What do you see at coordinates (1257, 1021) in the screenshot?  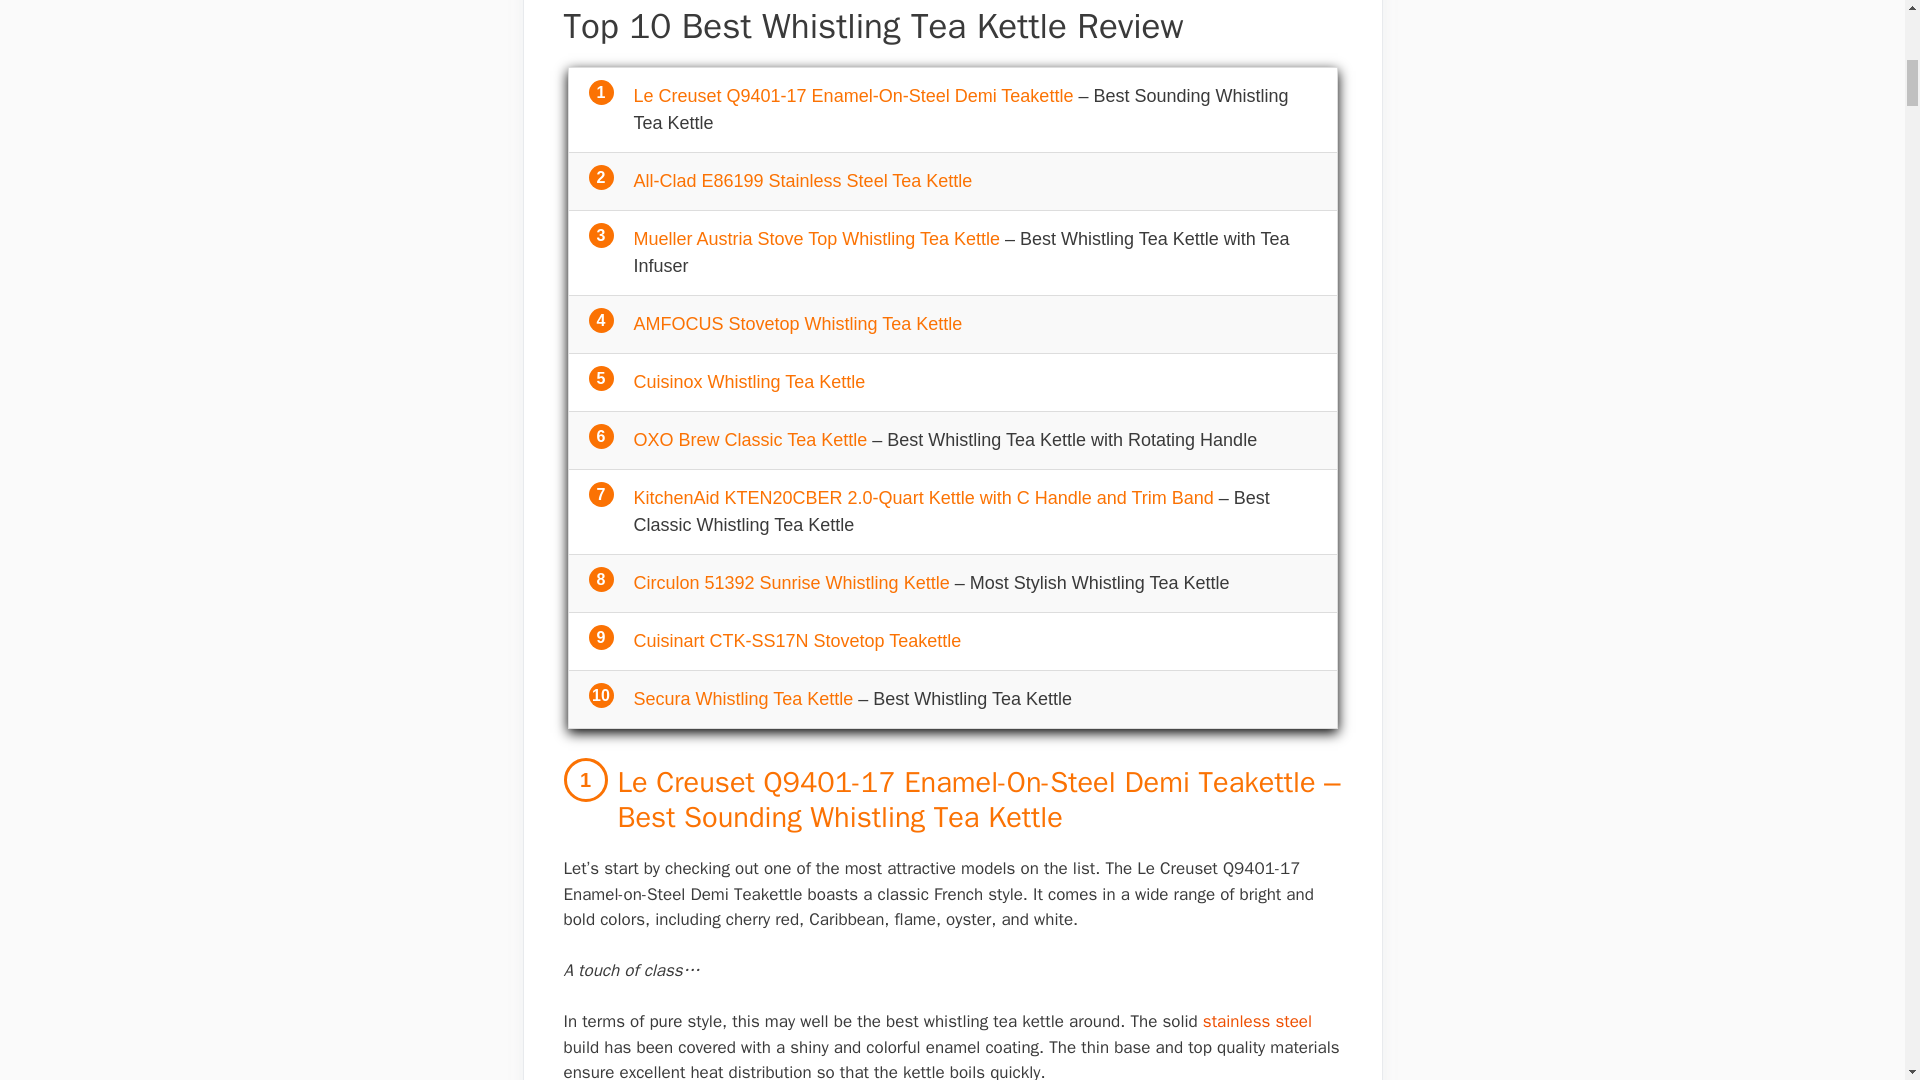 I see `stainless steel` at bounding box center [1257, 1021].